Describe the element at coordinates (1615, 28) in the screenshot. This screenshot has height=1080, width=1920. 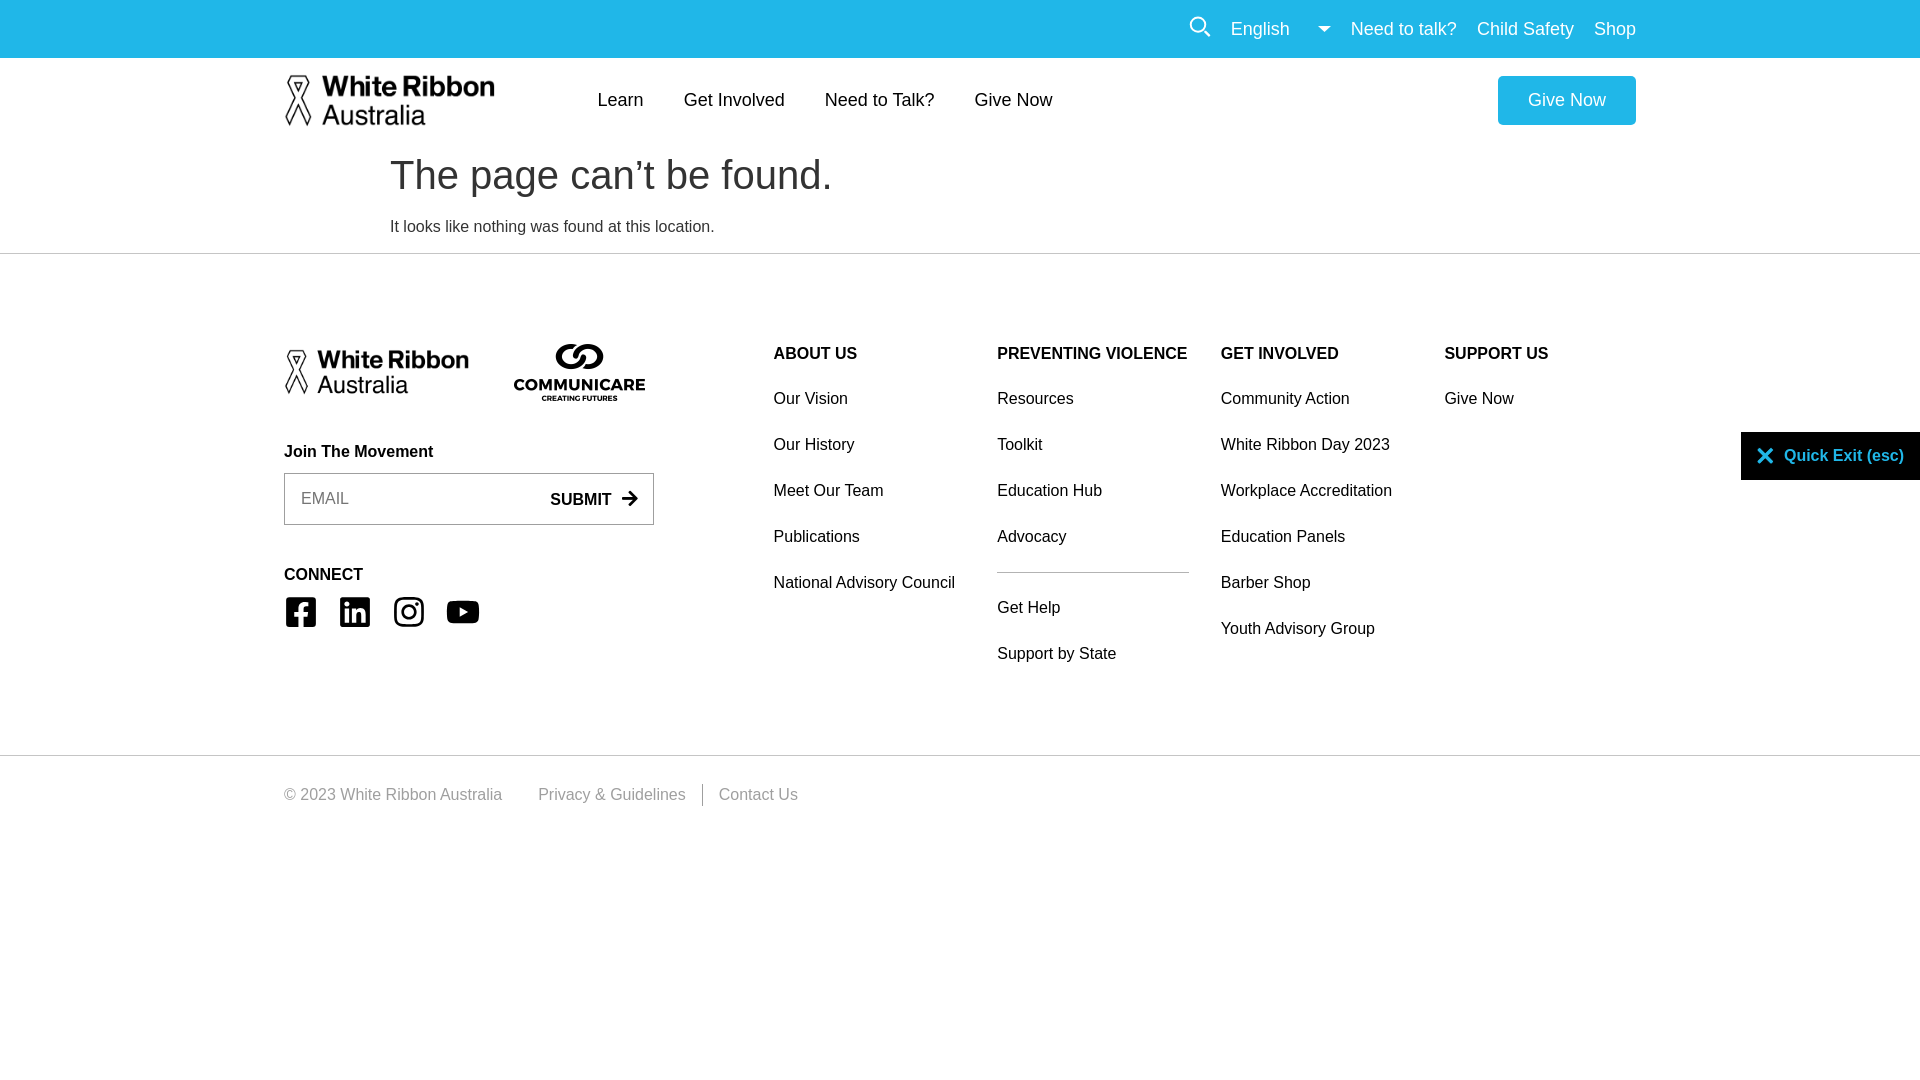
I see `Shop` at that location.